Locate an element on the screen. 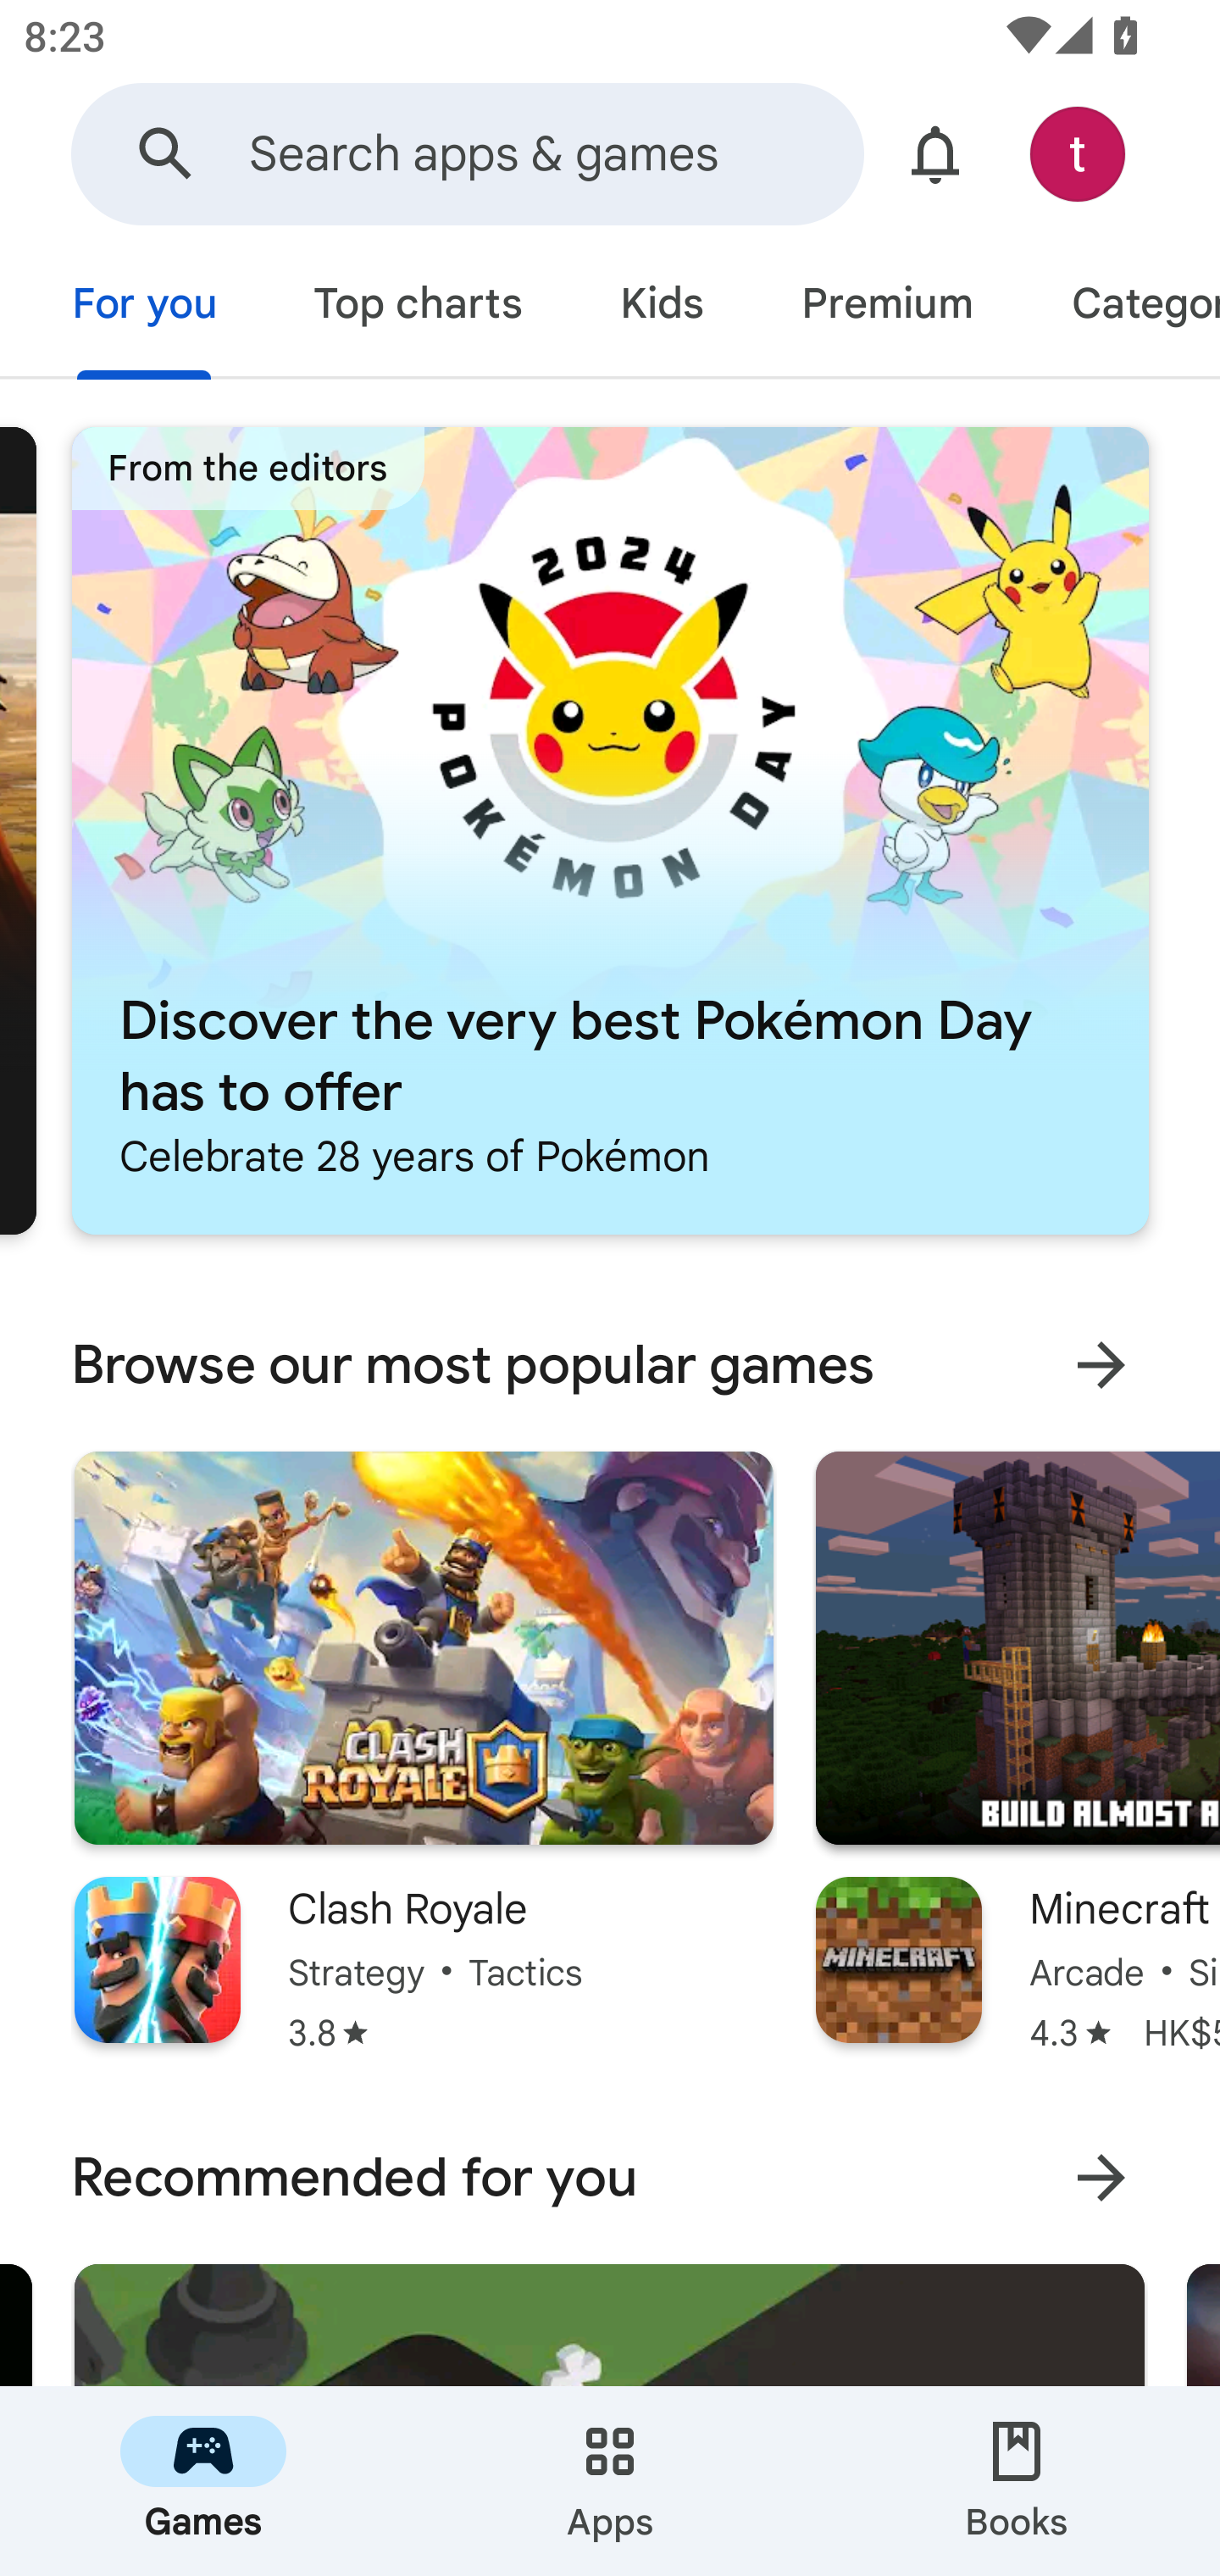 Image resolution: width=1220 pixels, height=2576 pixels. Books is located at coordinates (1017, 2481).